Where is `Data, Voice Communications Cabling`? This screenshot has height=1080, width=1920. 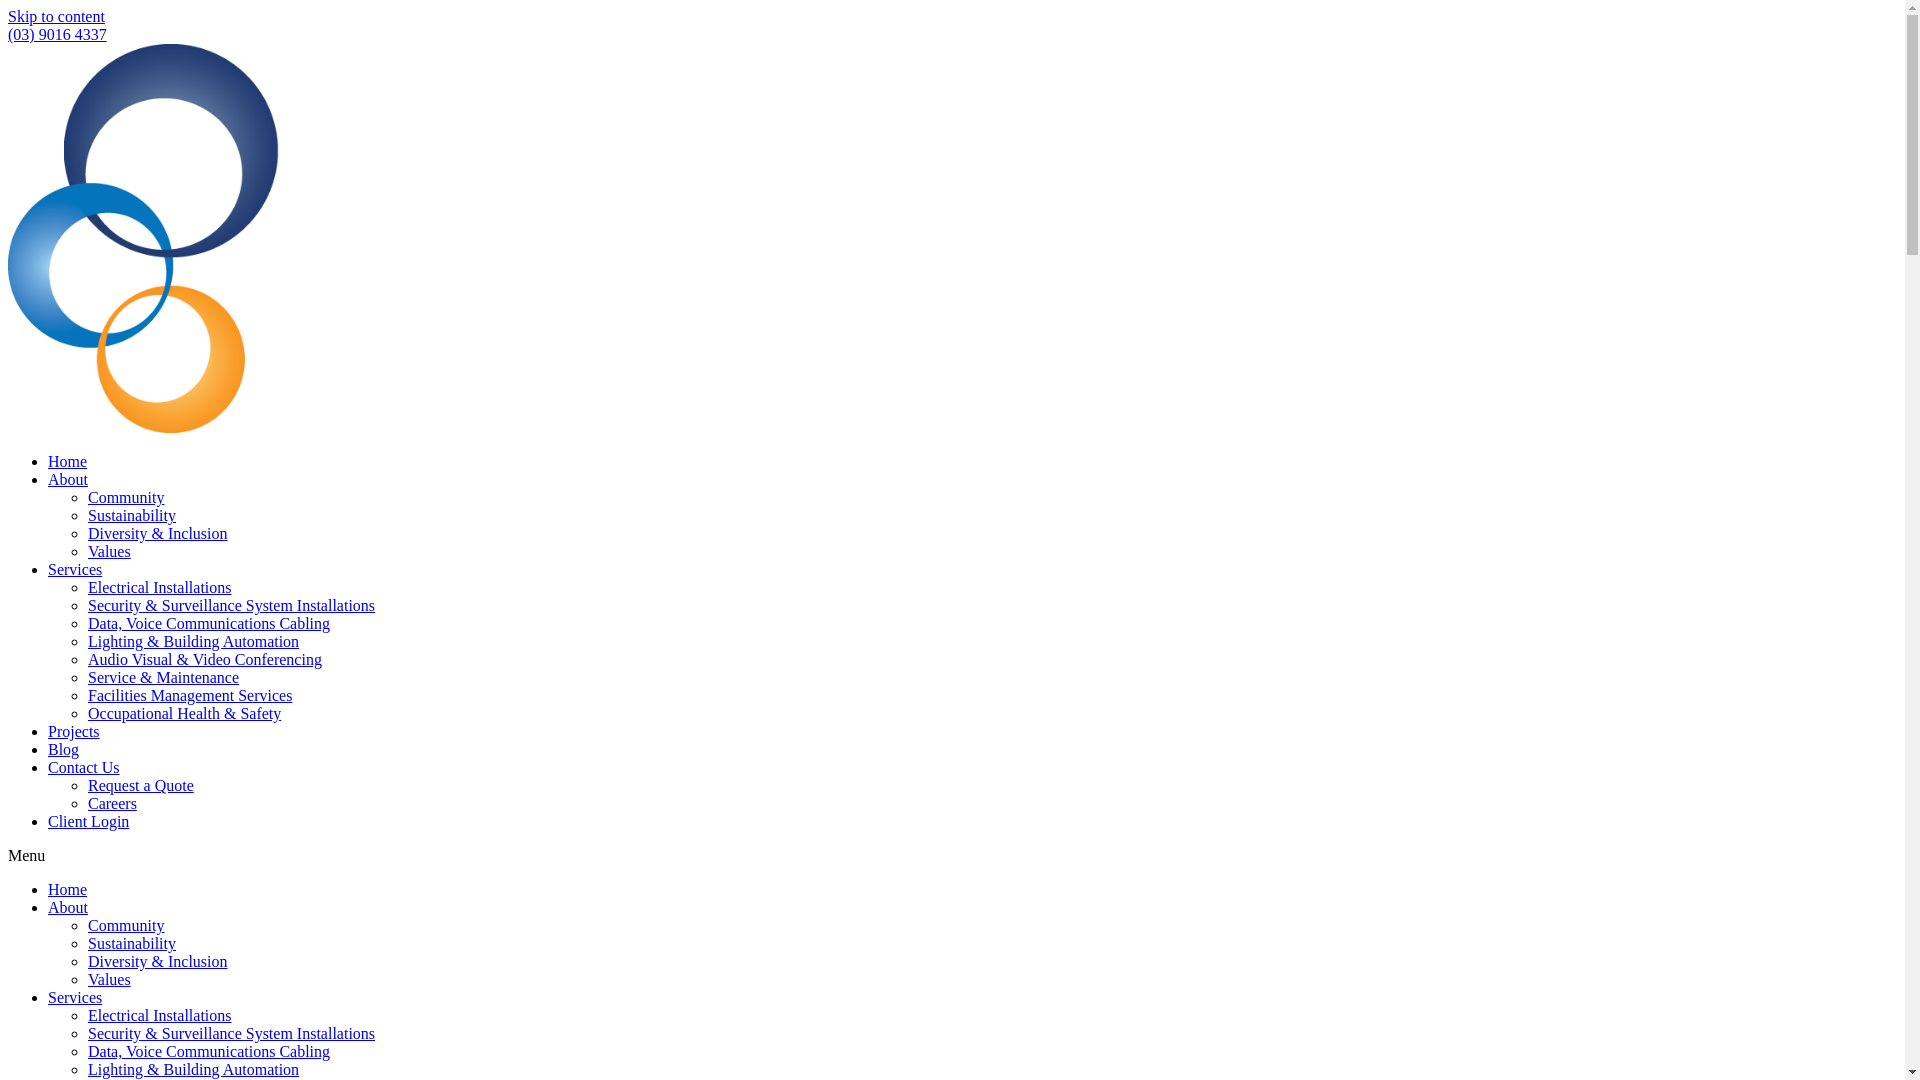
Data, Voice Communications Cabling is located at coordinates (209, 1052).